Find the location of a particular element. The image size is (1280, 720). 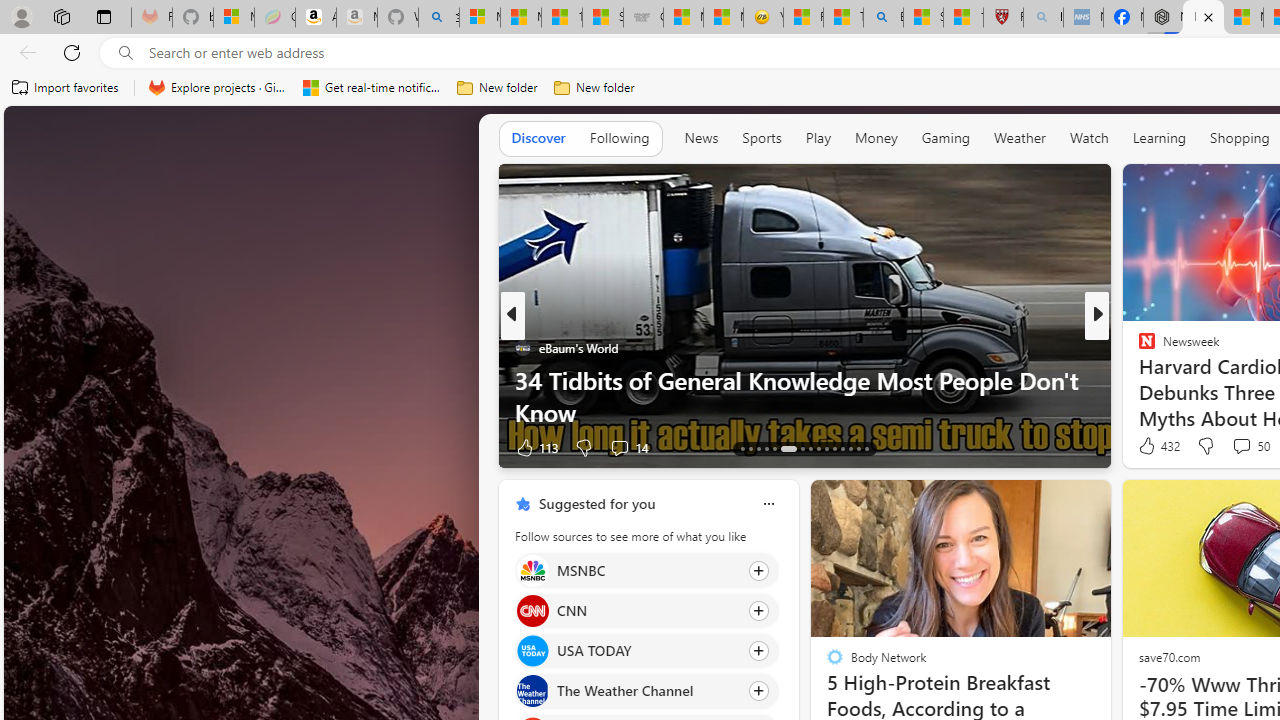

AutomationID: tab-76 is located at coordinates (834, 448).